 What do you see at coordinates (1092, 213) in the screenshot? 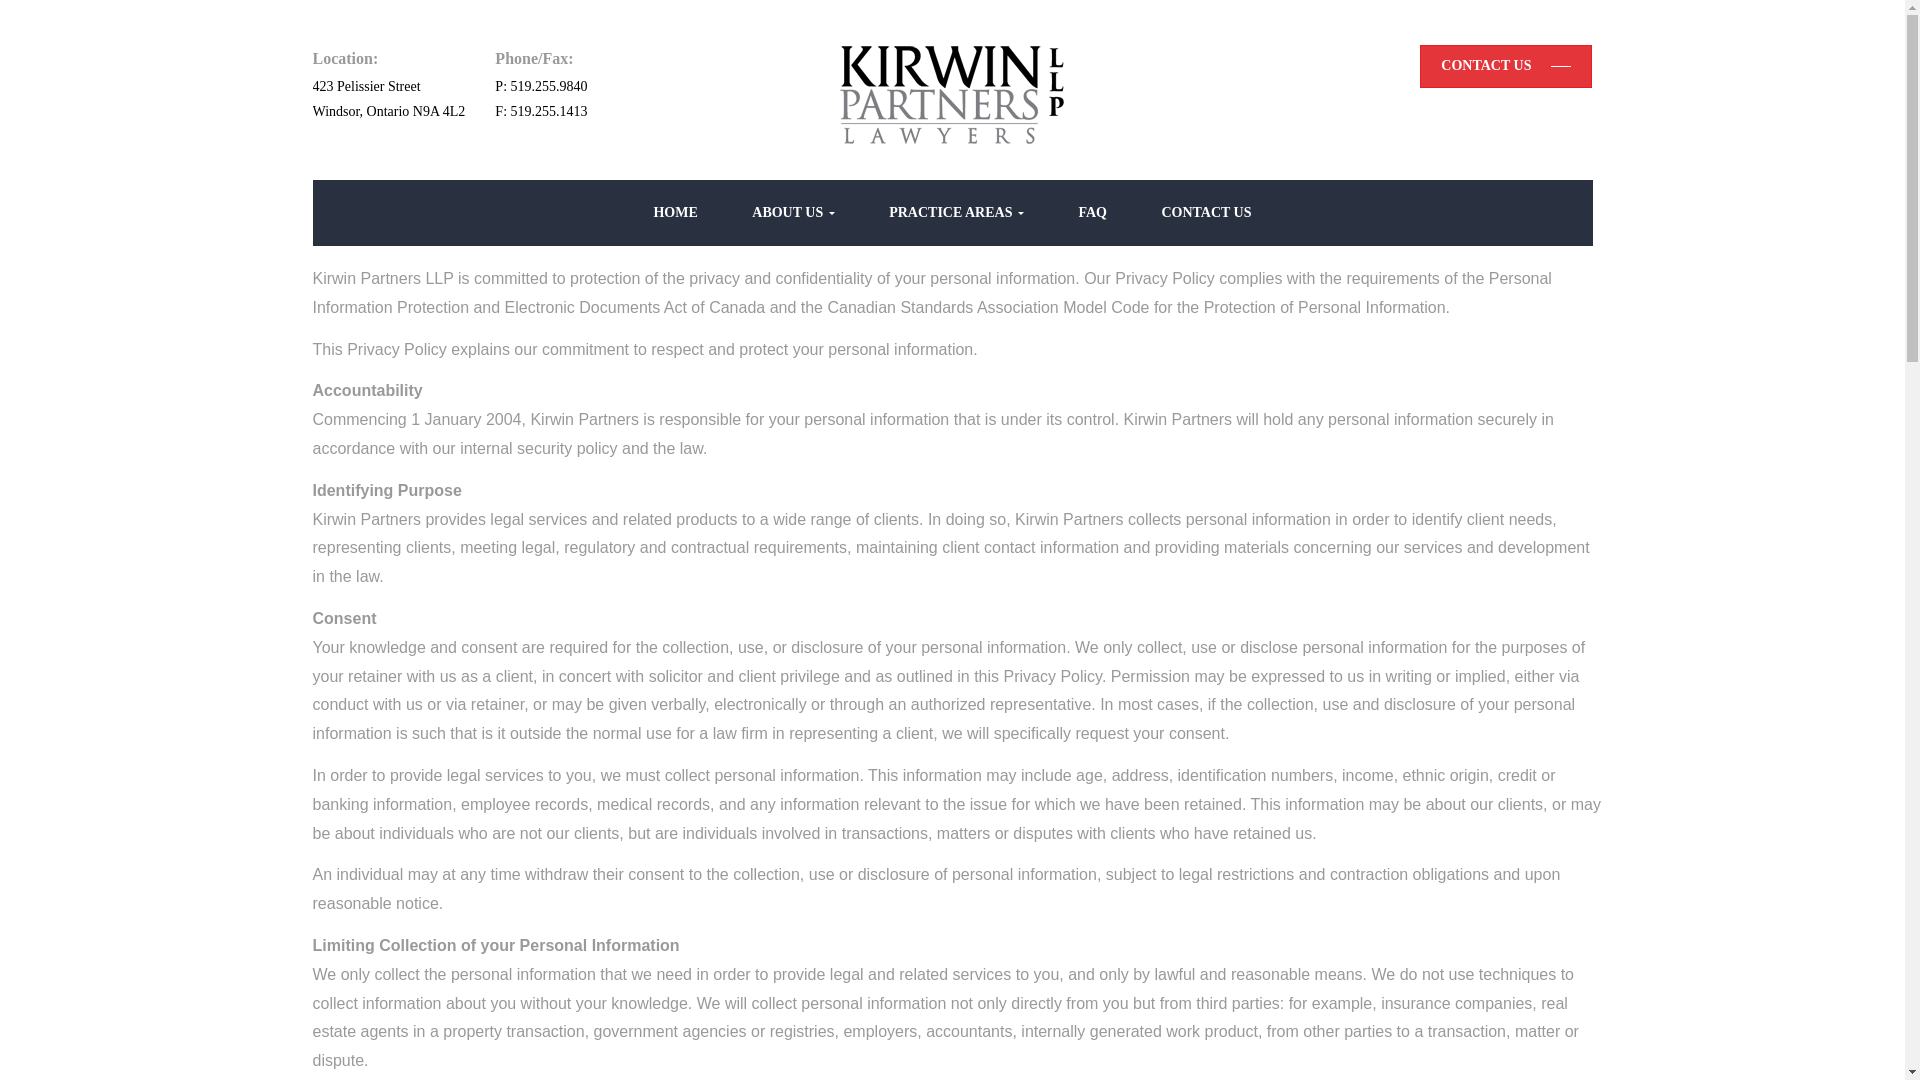
I see `FAQ` at bounding box center [1092, 213].